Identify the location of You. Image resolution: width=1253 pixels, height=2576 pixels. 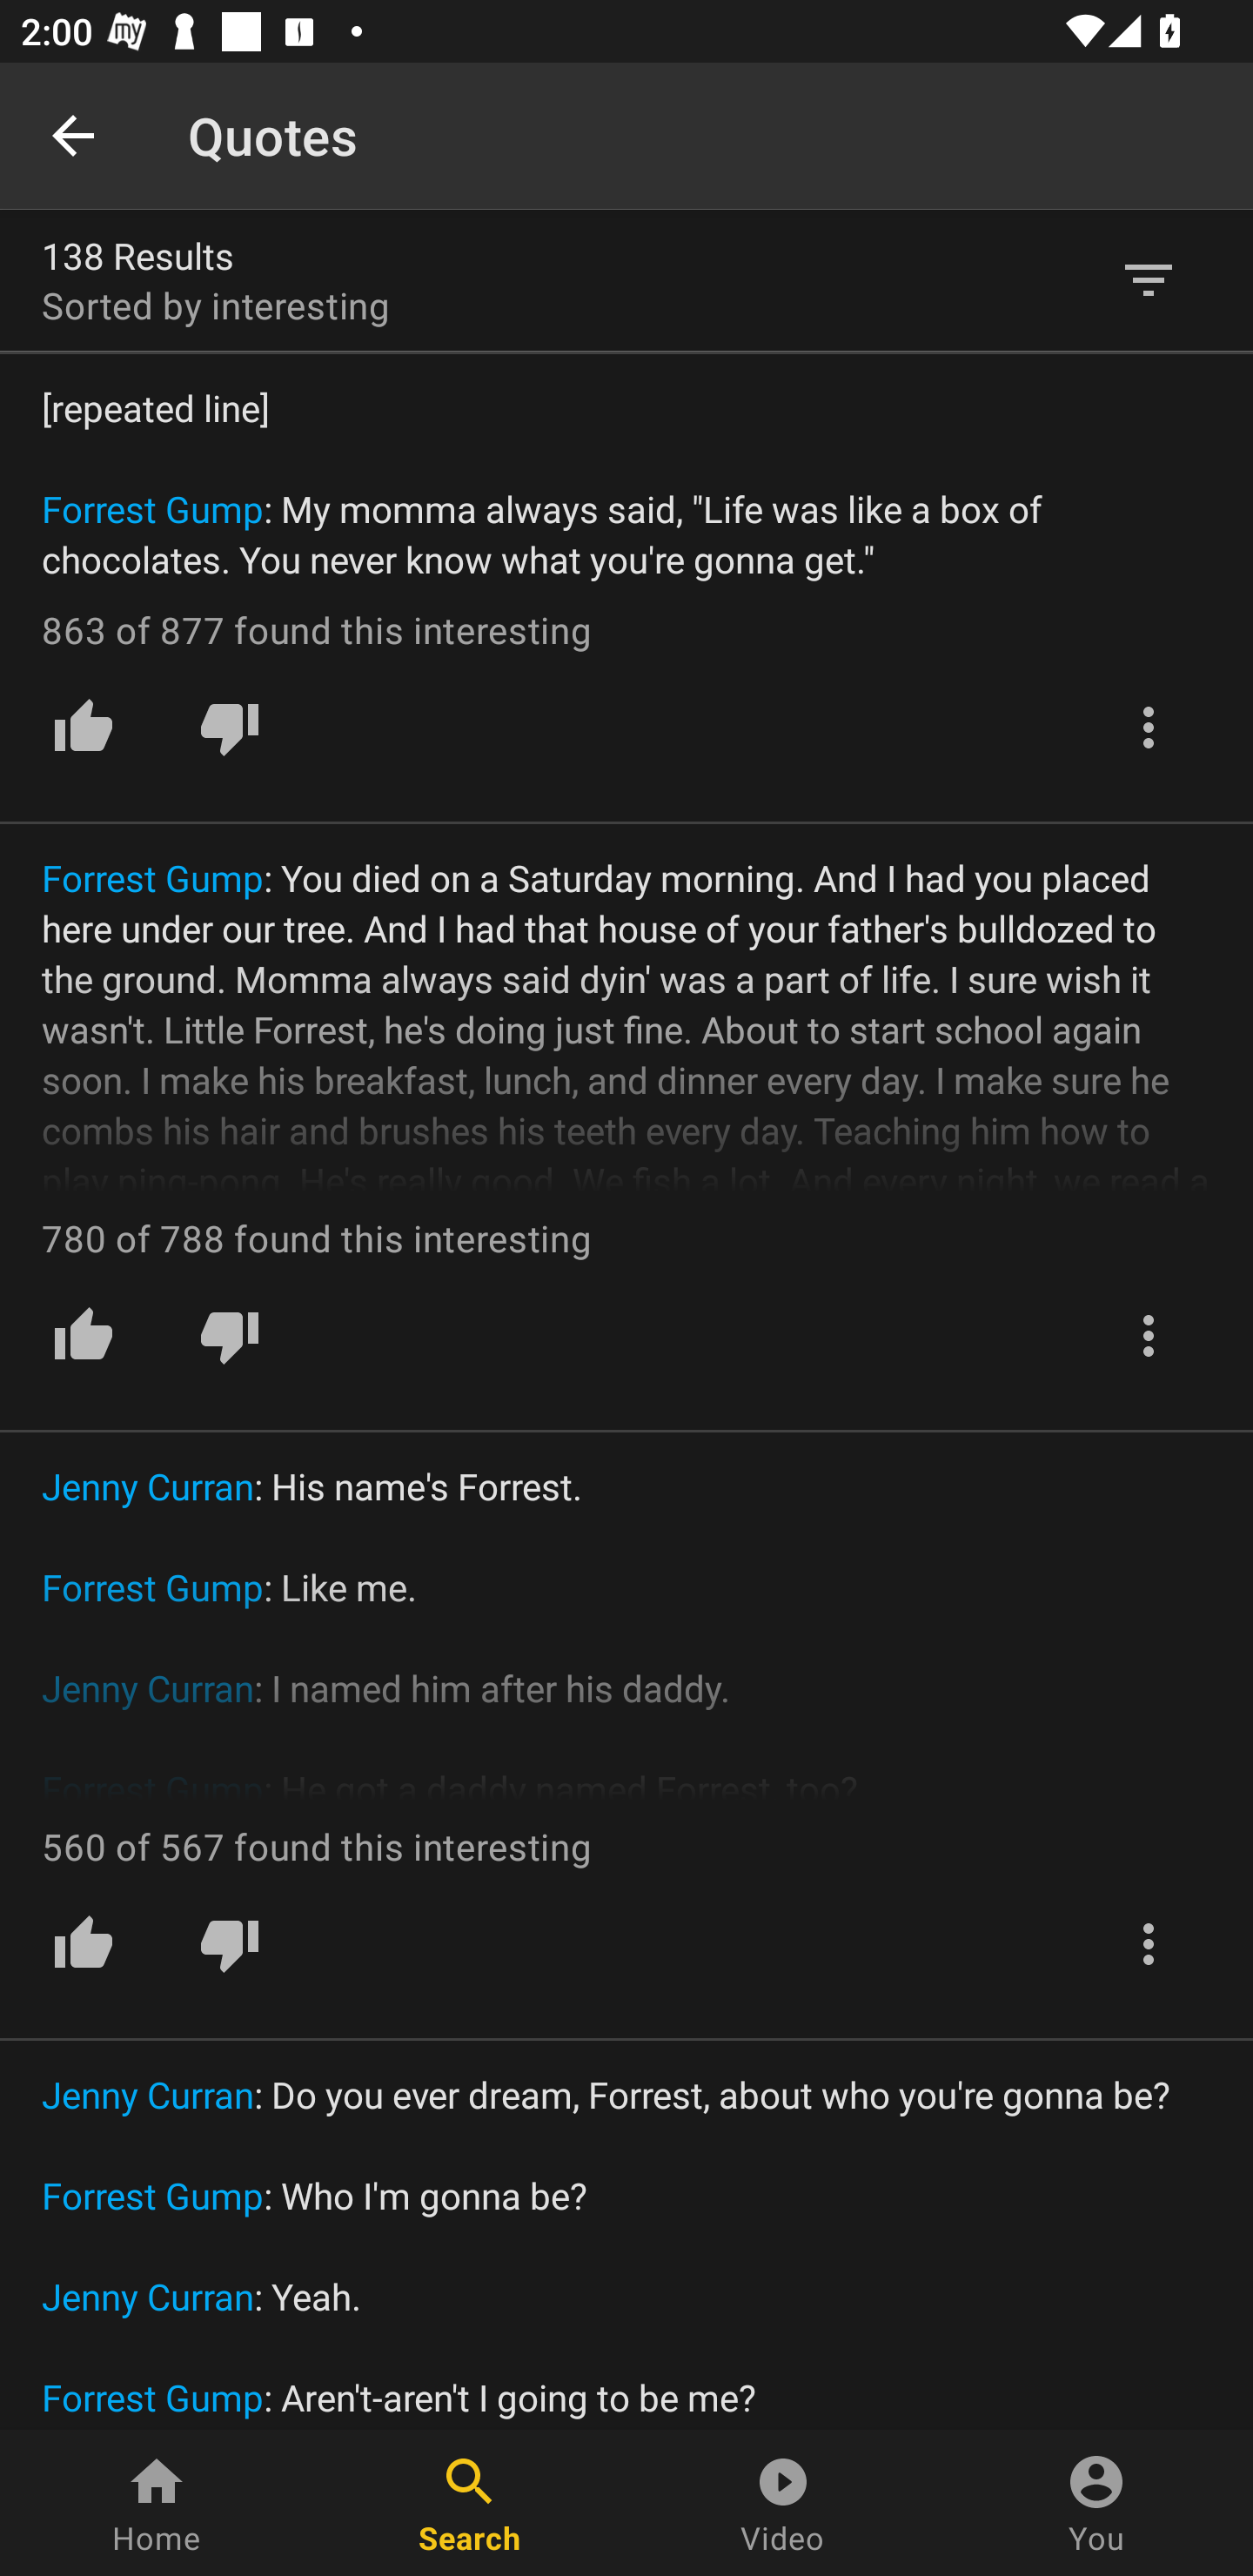
(1096, 2503).